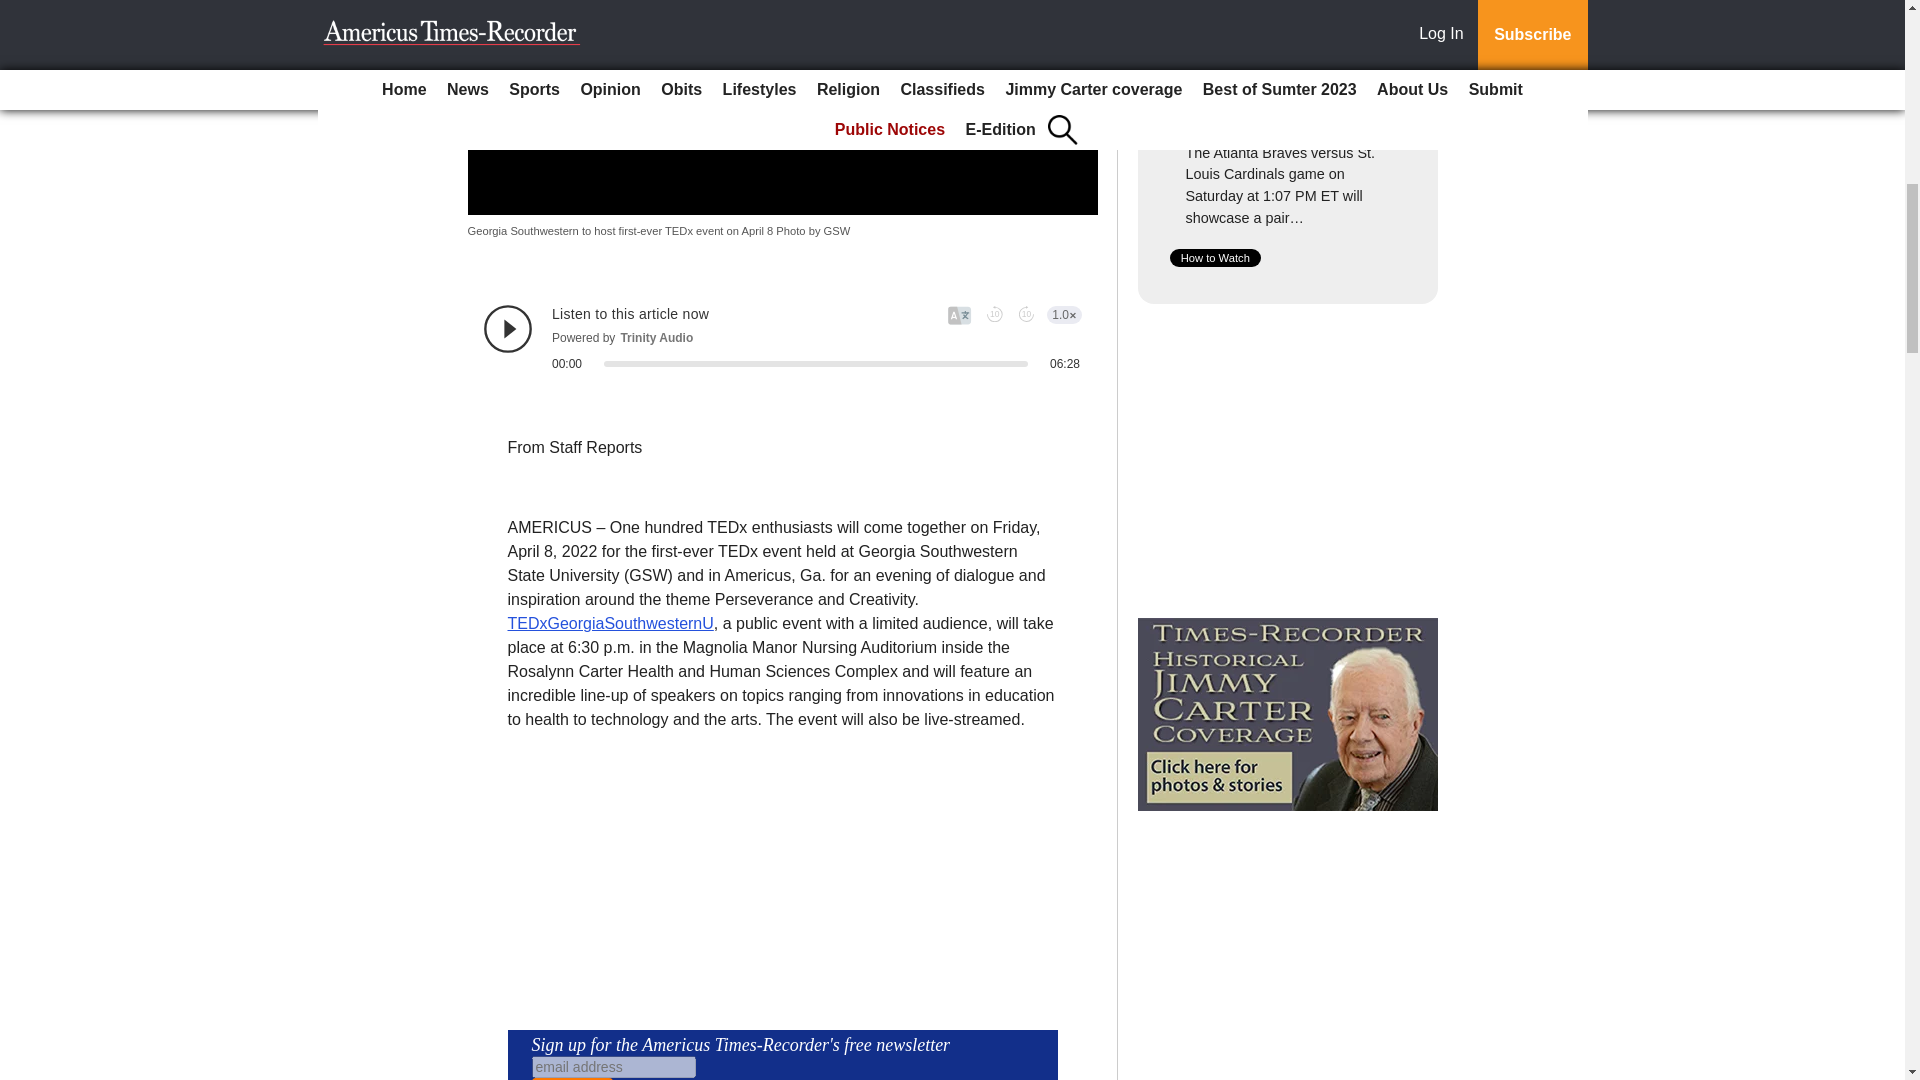 The height and width of the screenshot is (1080, 1920). What do you see at coordinates (782, 338) in the screenshot?
I see `Trinity Audio Player` at bounding box center [782, 338].